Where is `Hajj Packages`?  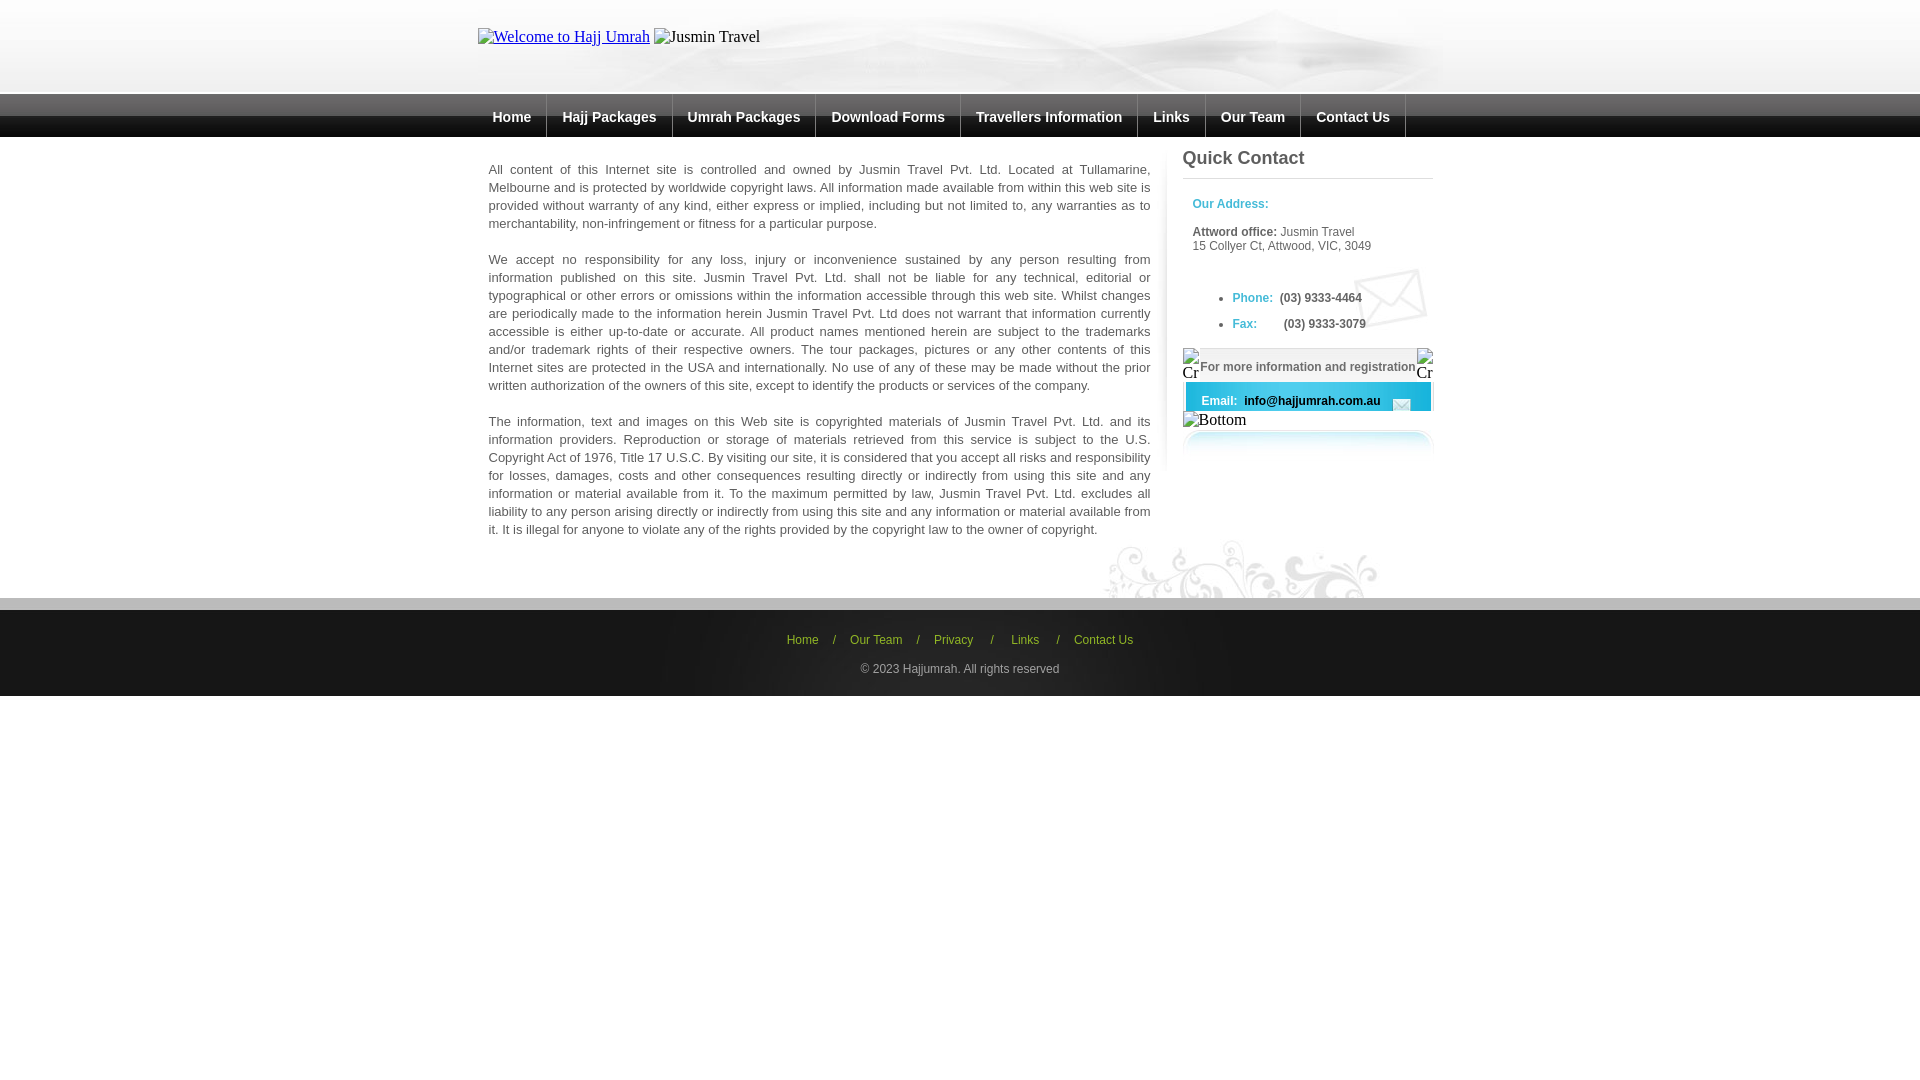
Hajj Packages is located at coordinates (609, 117).